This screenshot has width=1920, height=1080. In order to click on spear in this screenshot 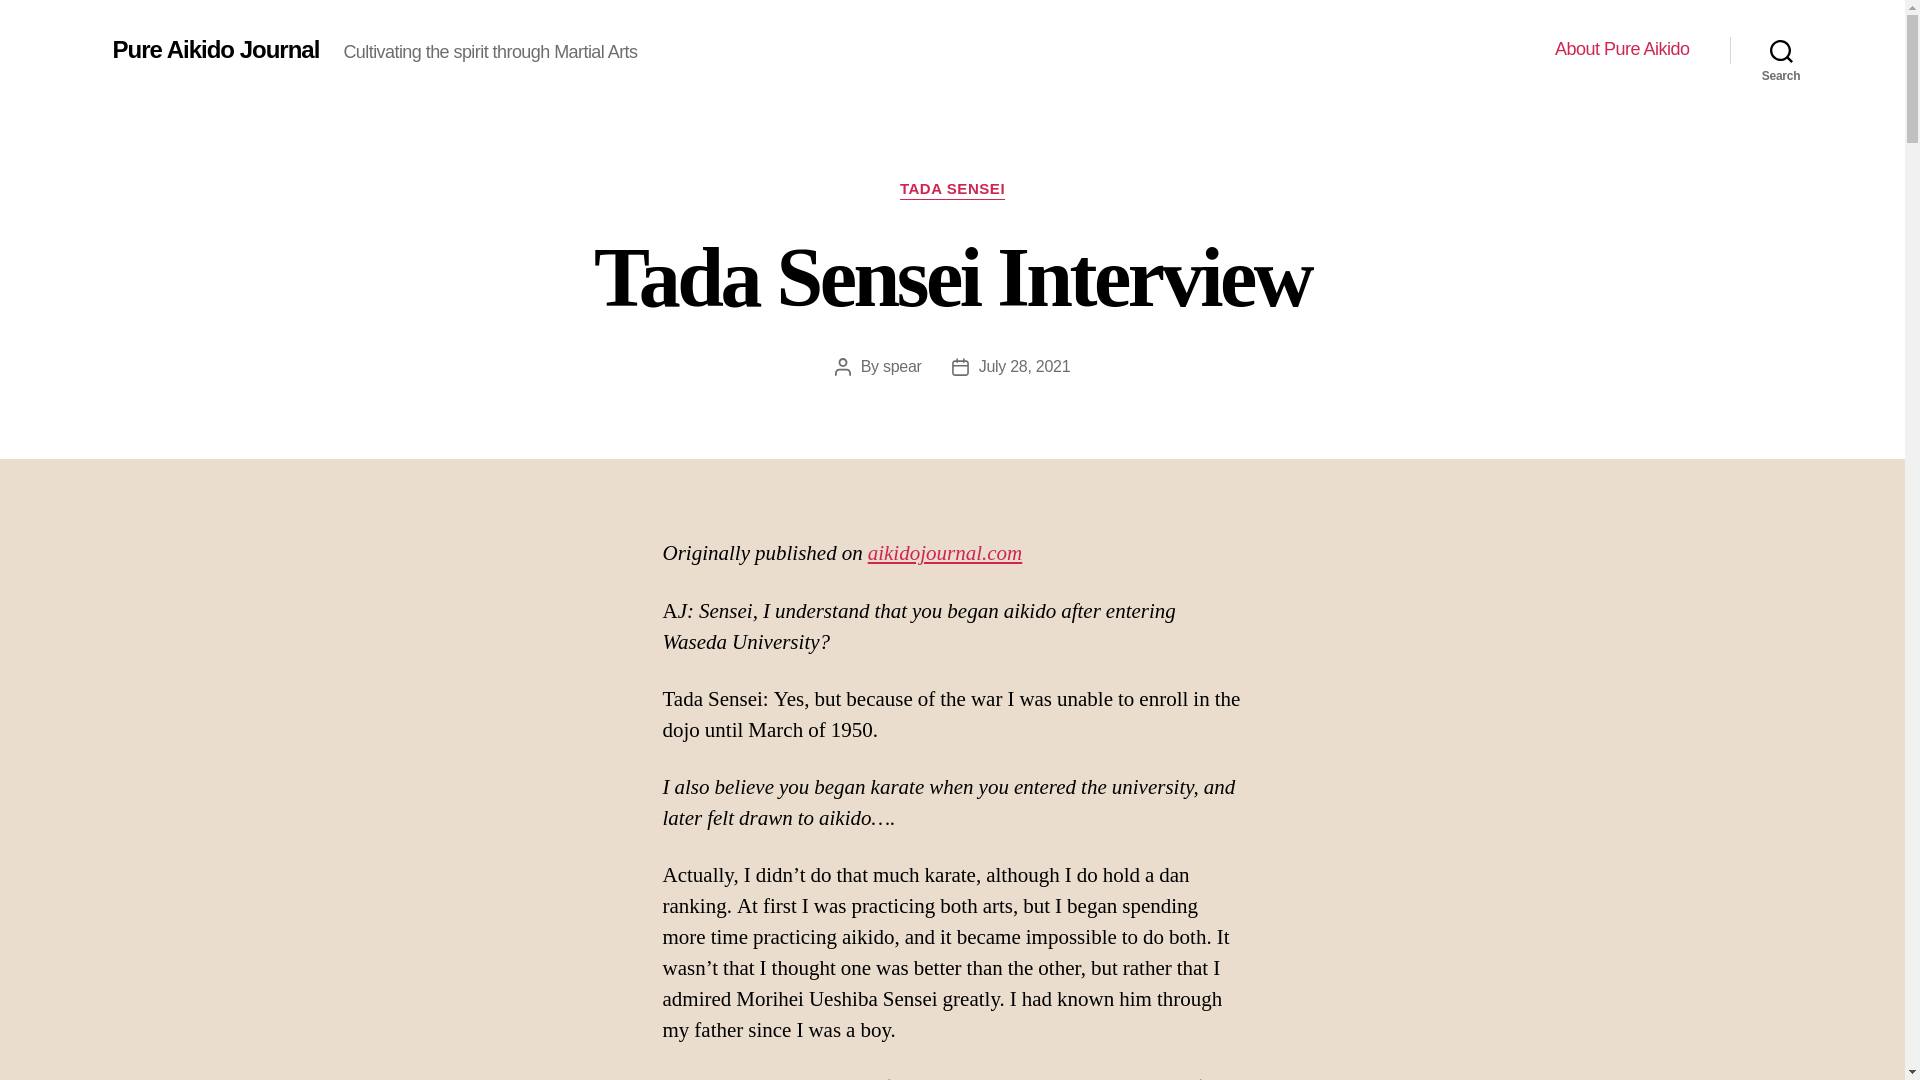, I will do `click(902, 366)`.